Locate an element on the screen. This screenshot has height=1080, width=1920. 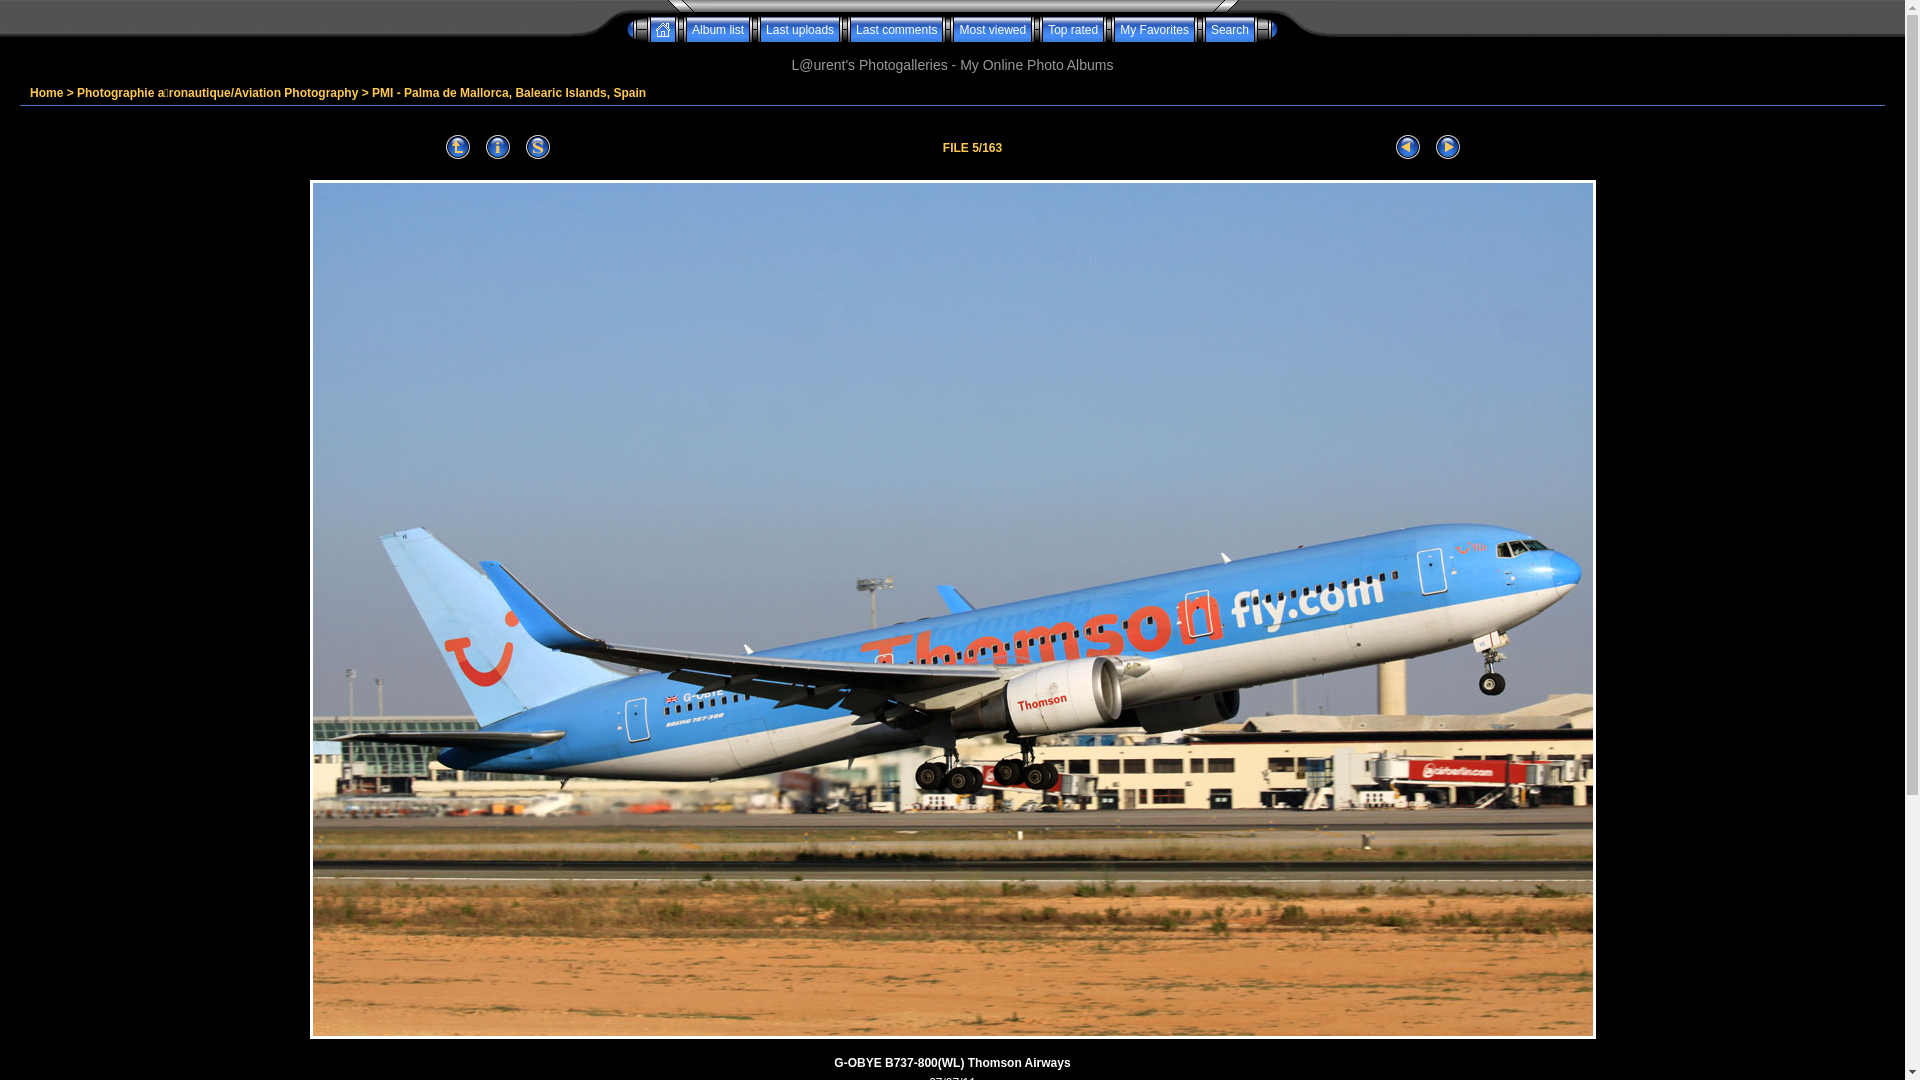
See next file is located at coordinates (1448, 148).